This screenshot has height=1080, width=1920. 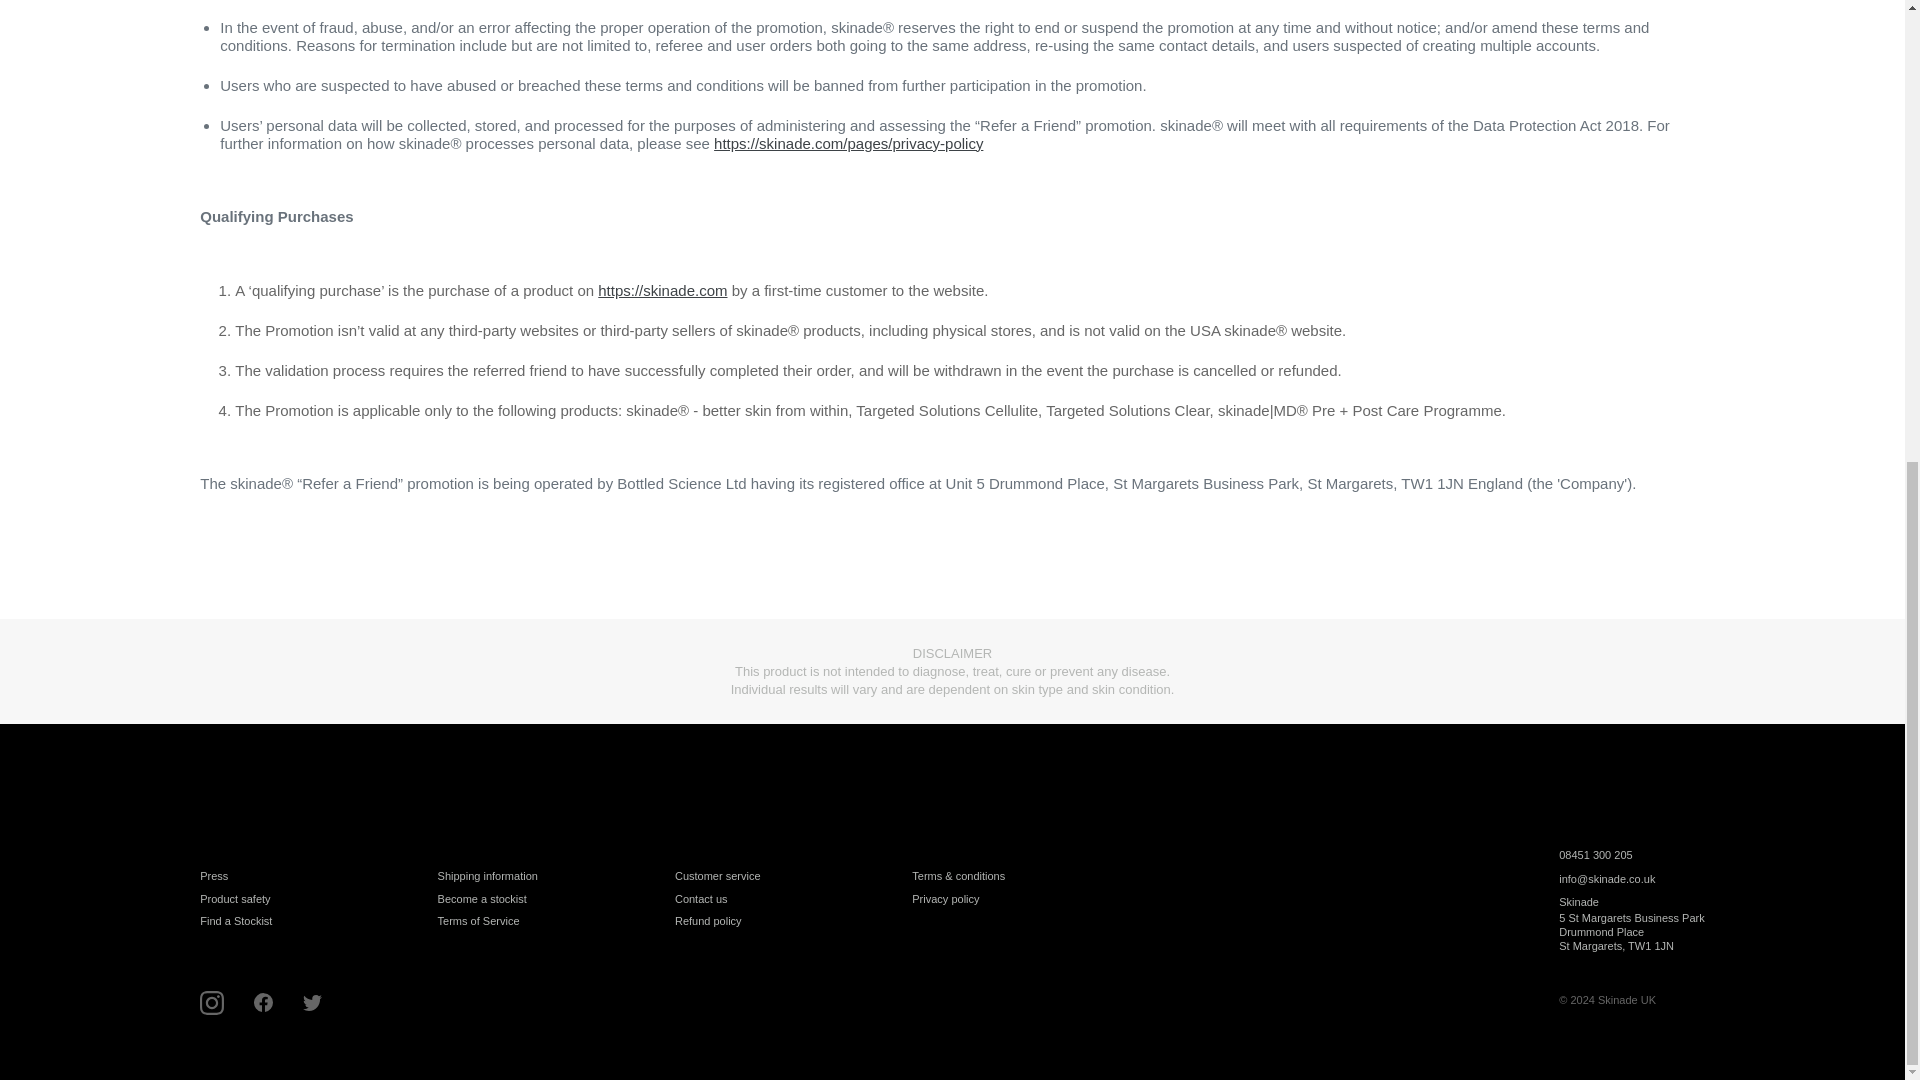 I want to click on Product safety, so click(x=234, y=899).